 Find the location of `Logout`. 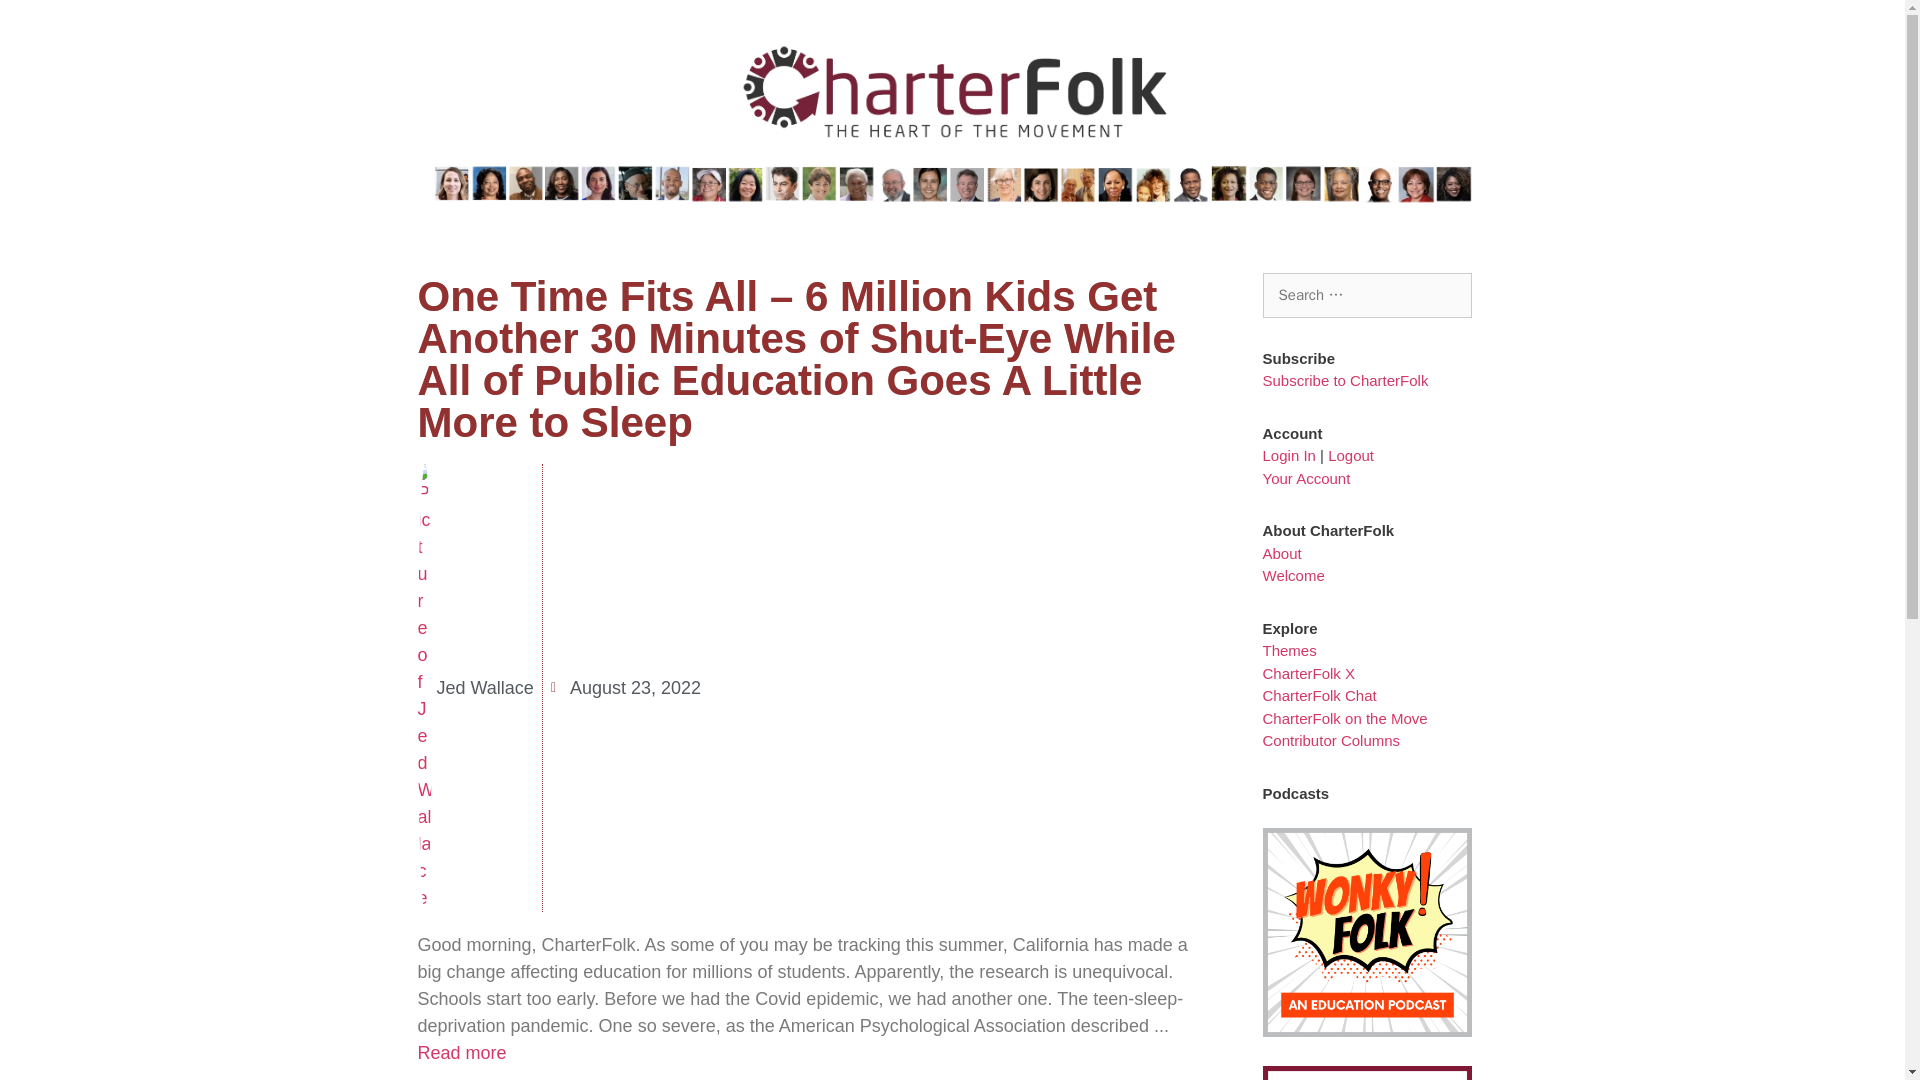

Logout is located at coordinates (1351, 456).